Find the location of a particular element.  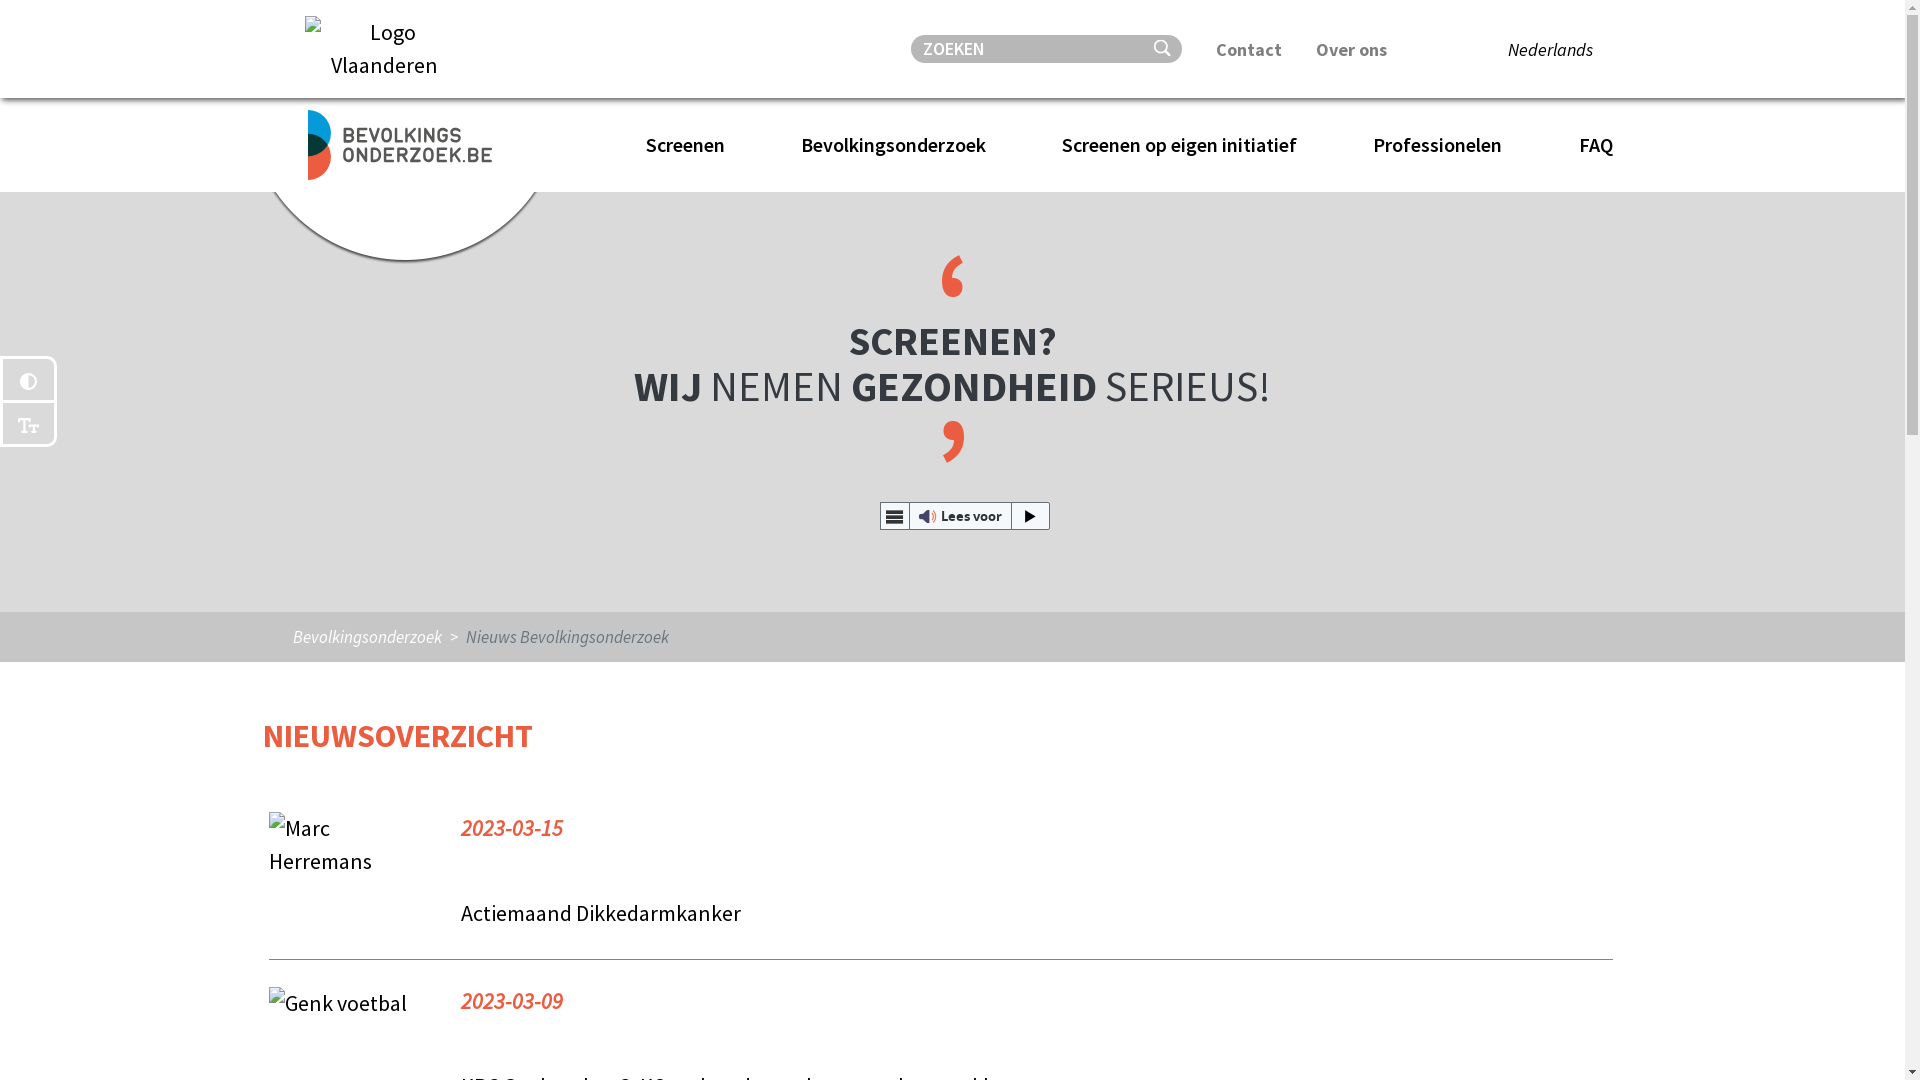

Lees voor is located at coordinates (966, 516).